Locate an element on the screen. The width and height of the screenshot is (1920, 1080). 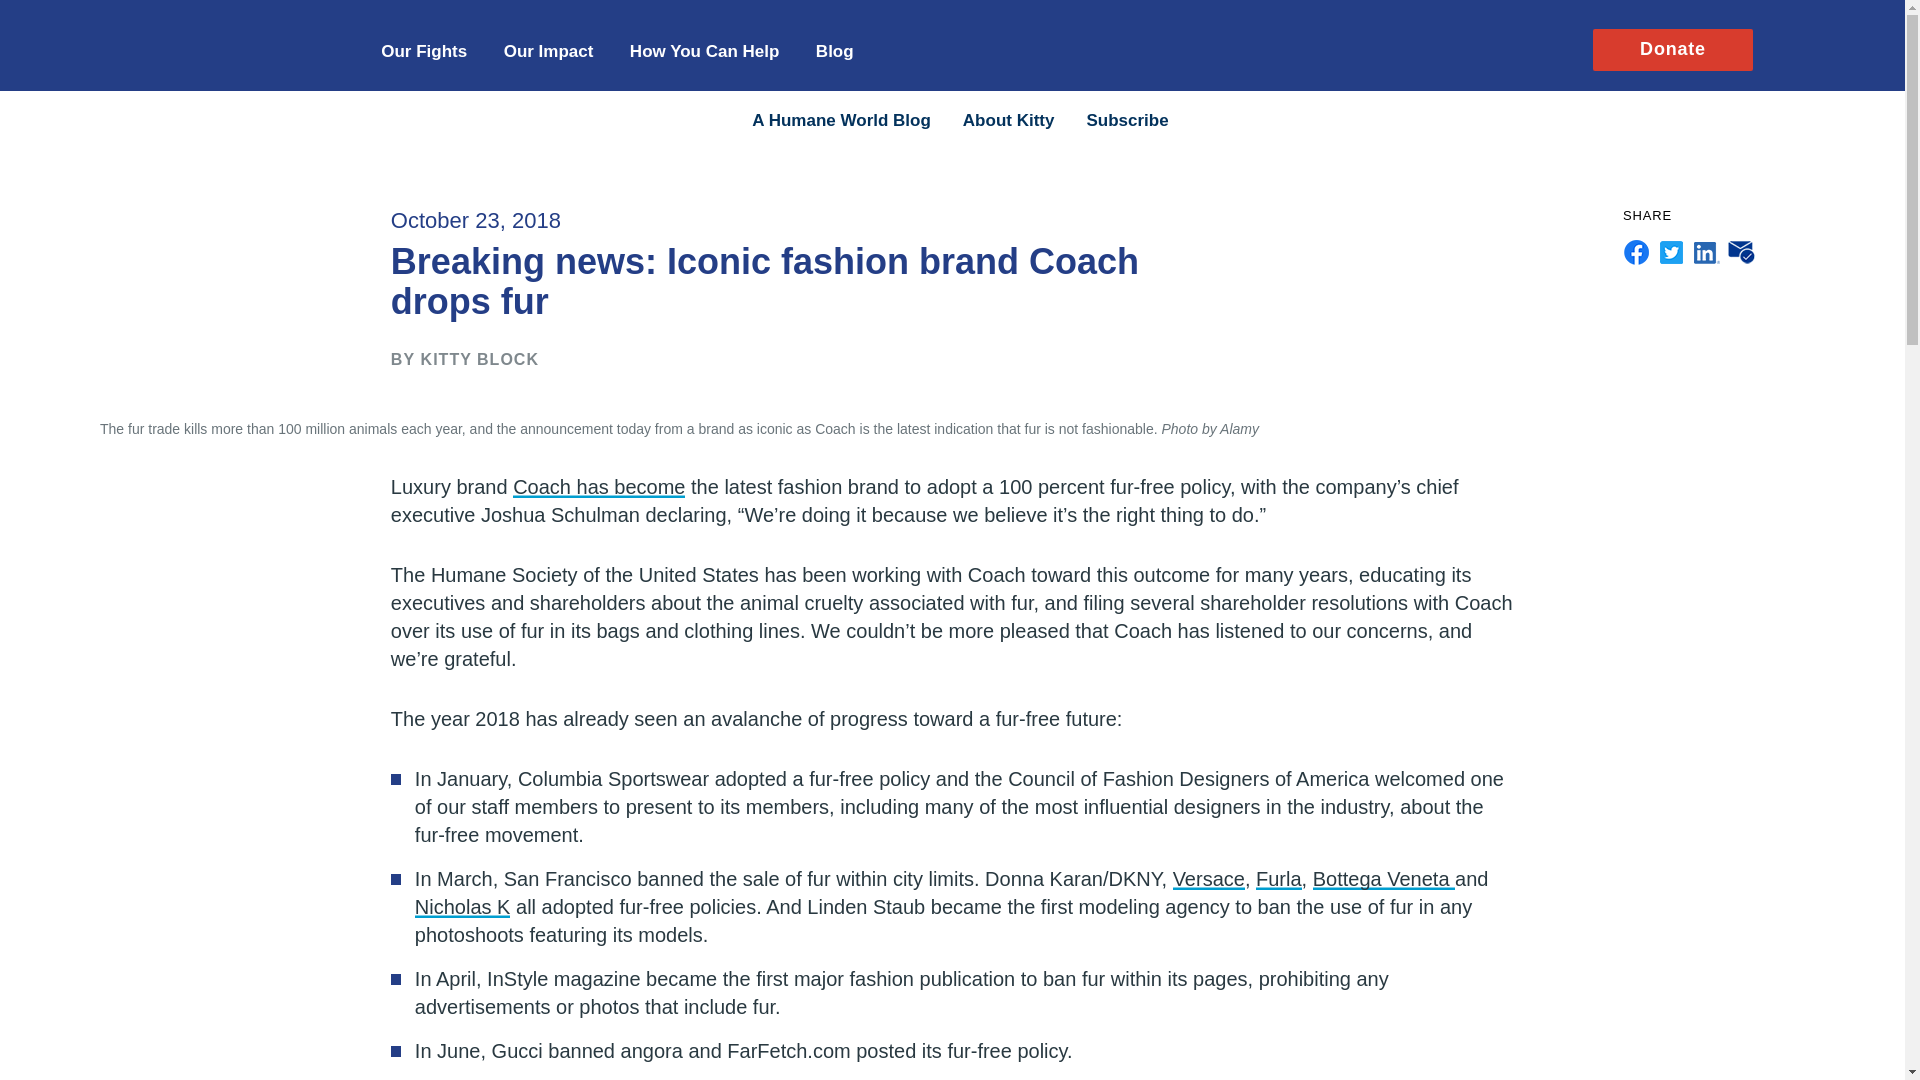
Nicholas K is located at coordinates (462, 907).